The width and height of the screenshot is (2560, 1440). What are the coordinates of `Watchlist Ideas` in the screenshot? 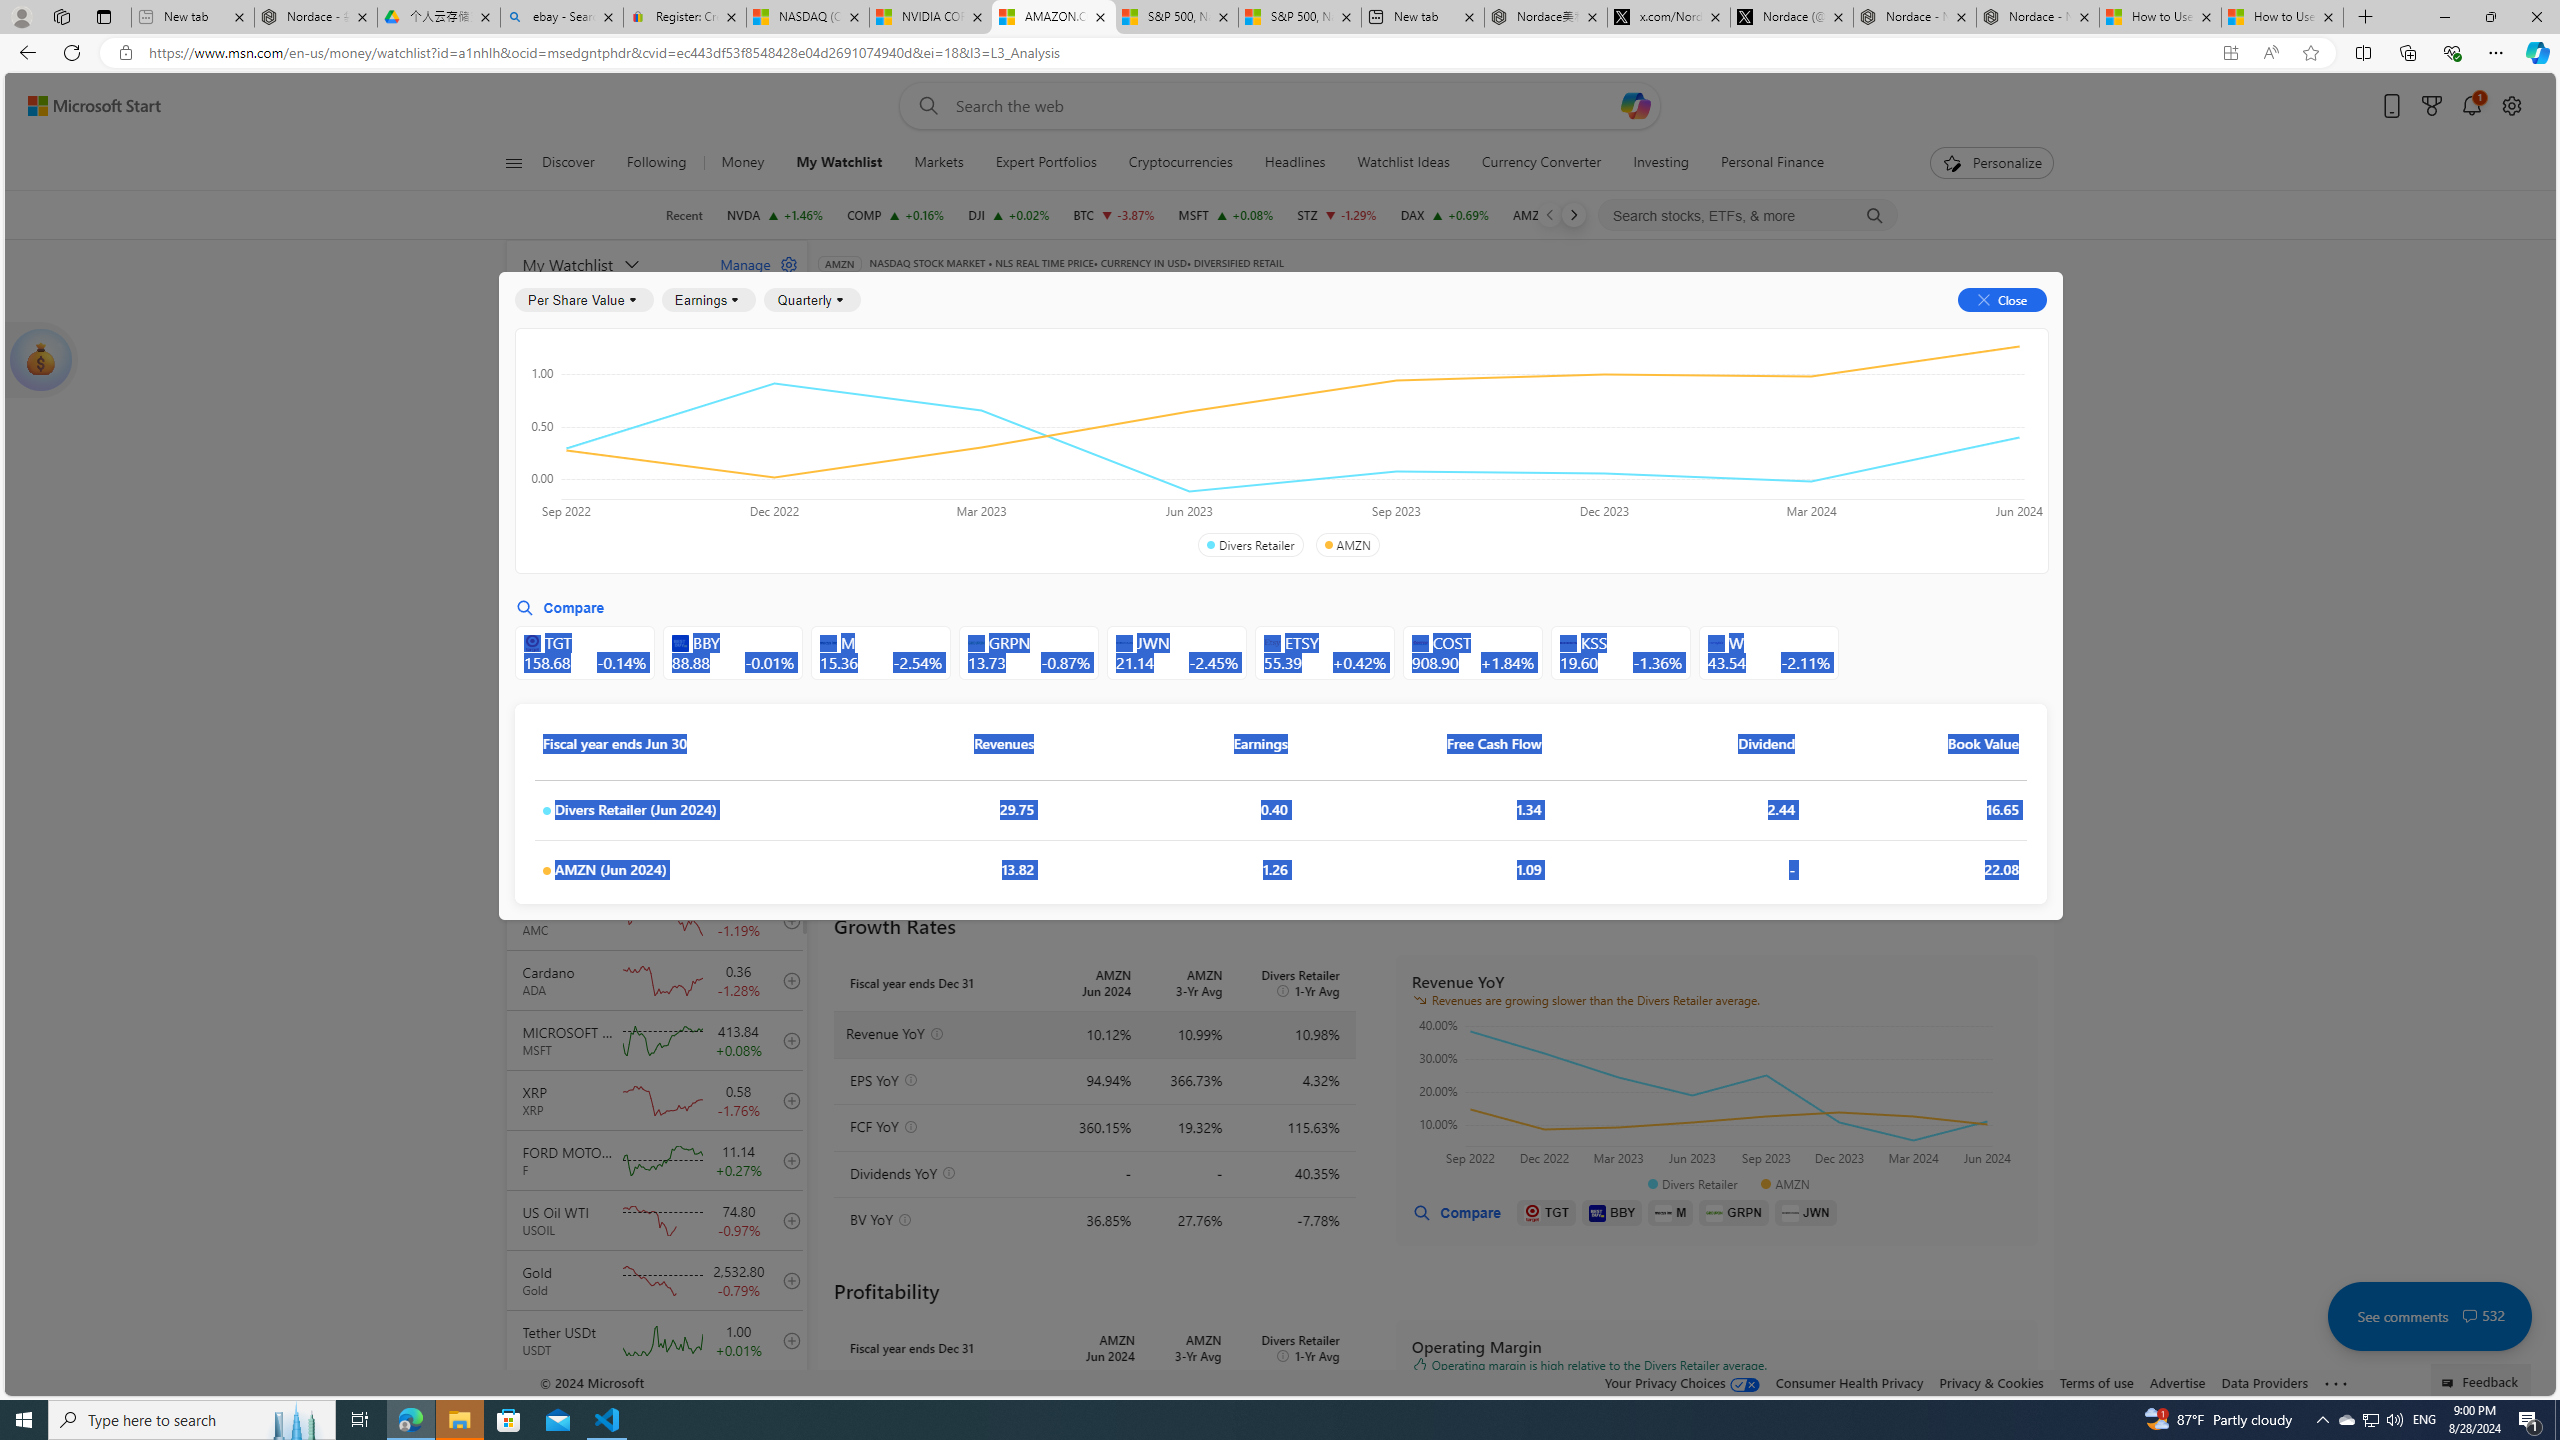 It's located at (1402, 163).